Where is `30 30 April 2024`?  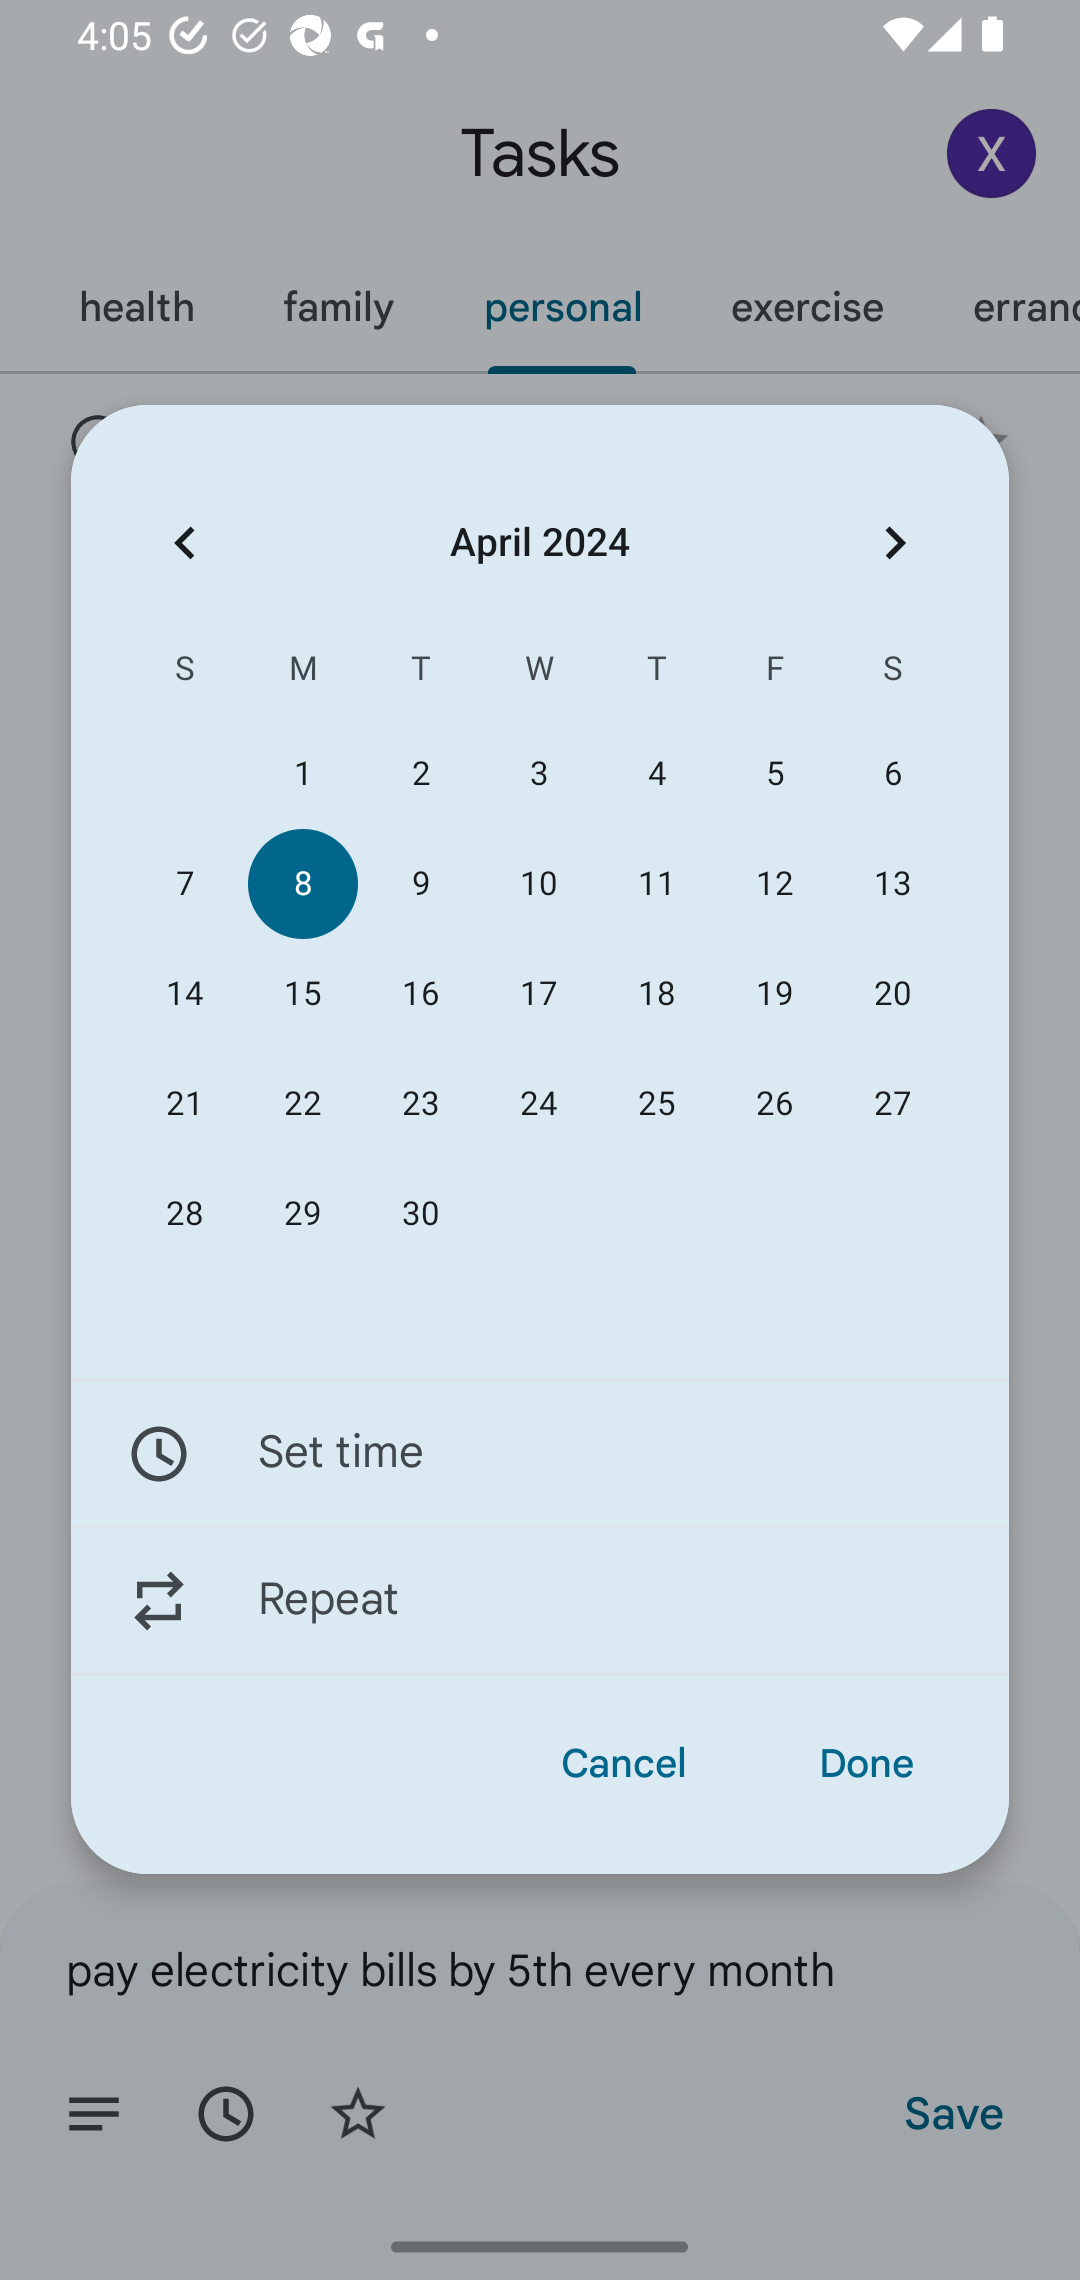 30 30 April 2024 is located at coordinates (420, 1214).